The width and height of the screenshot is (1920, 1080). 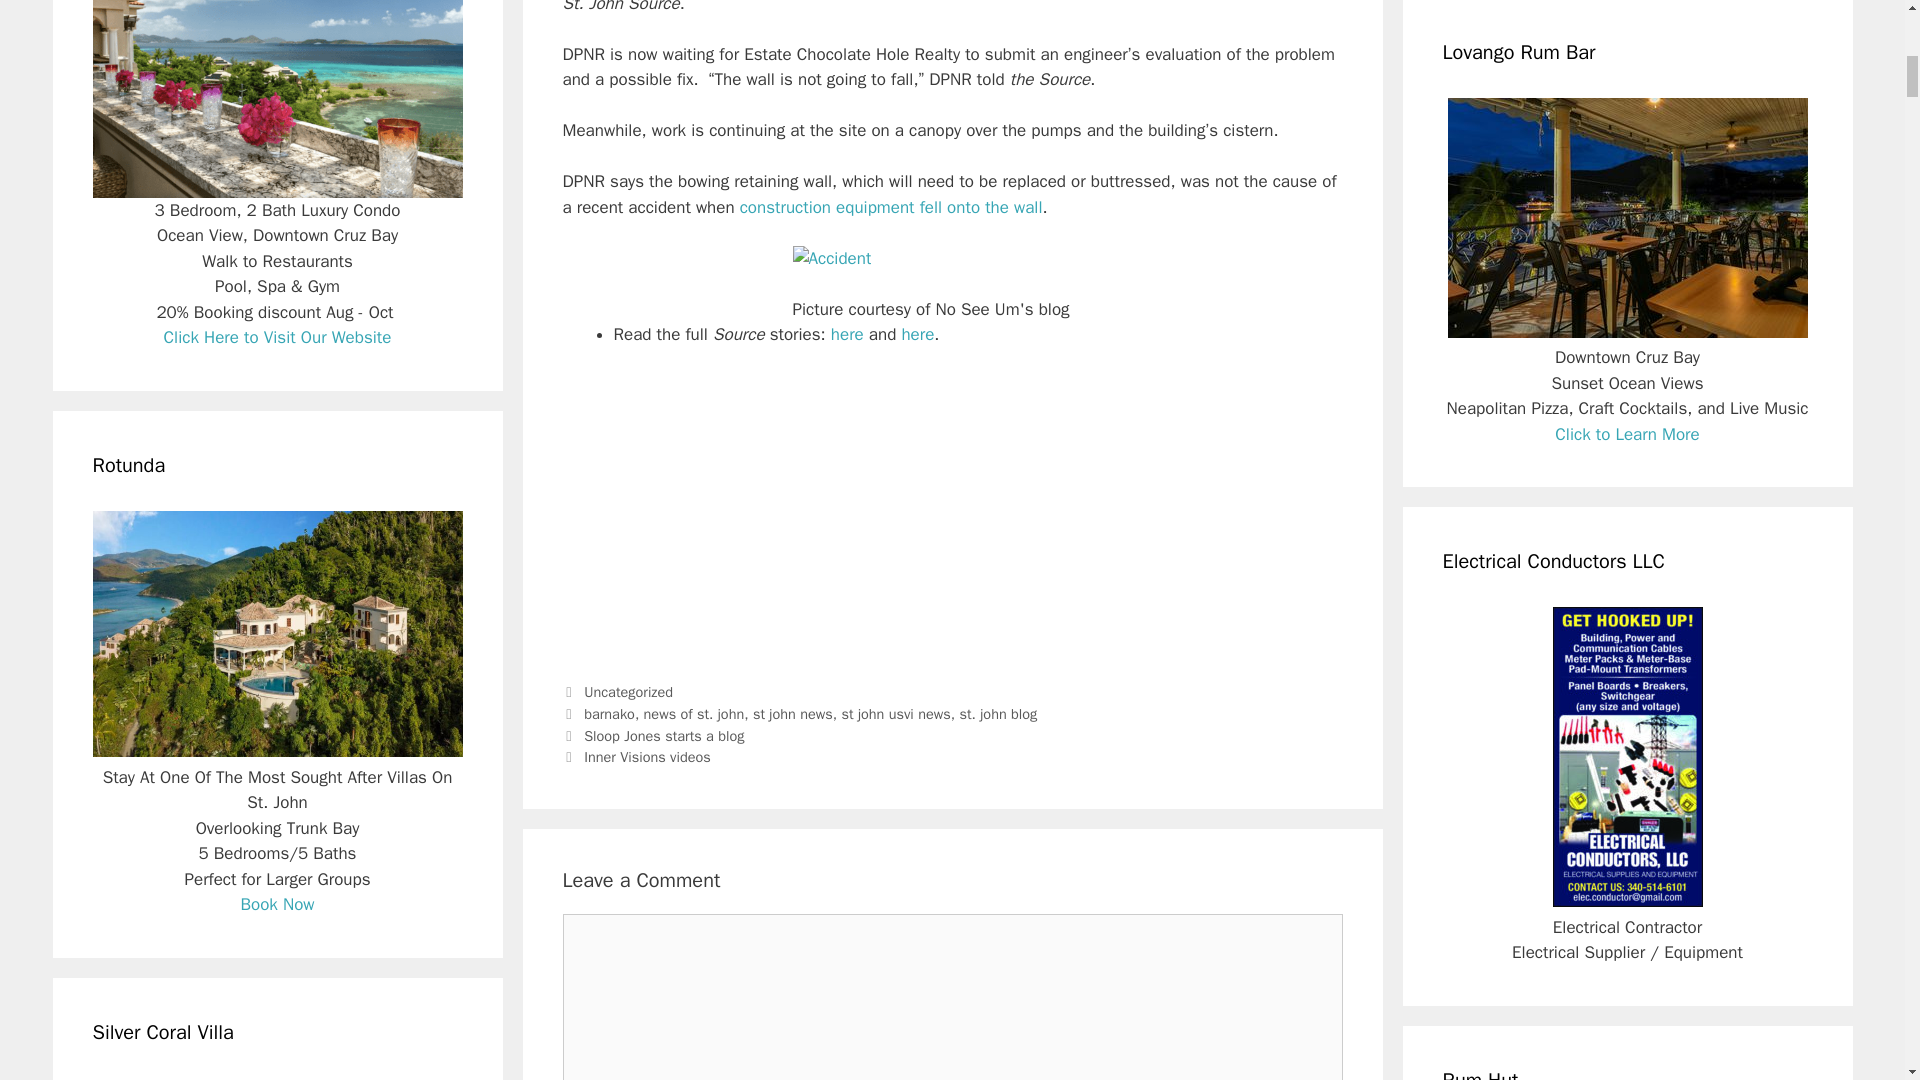 I want to click on barnako, so click(x=609, y=714).